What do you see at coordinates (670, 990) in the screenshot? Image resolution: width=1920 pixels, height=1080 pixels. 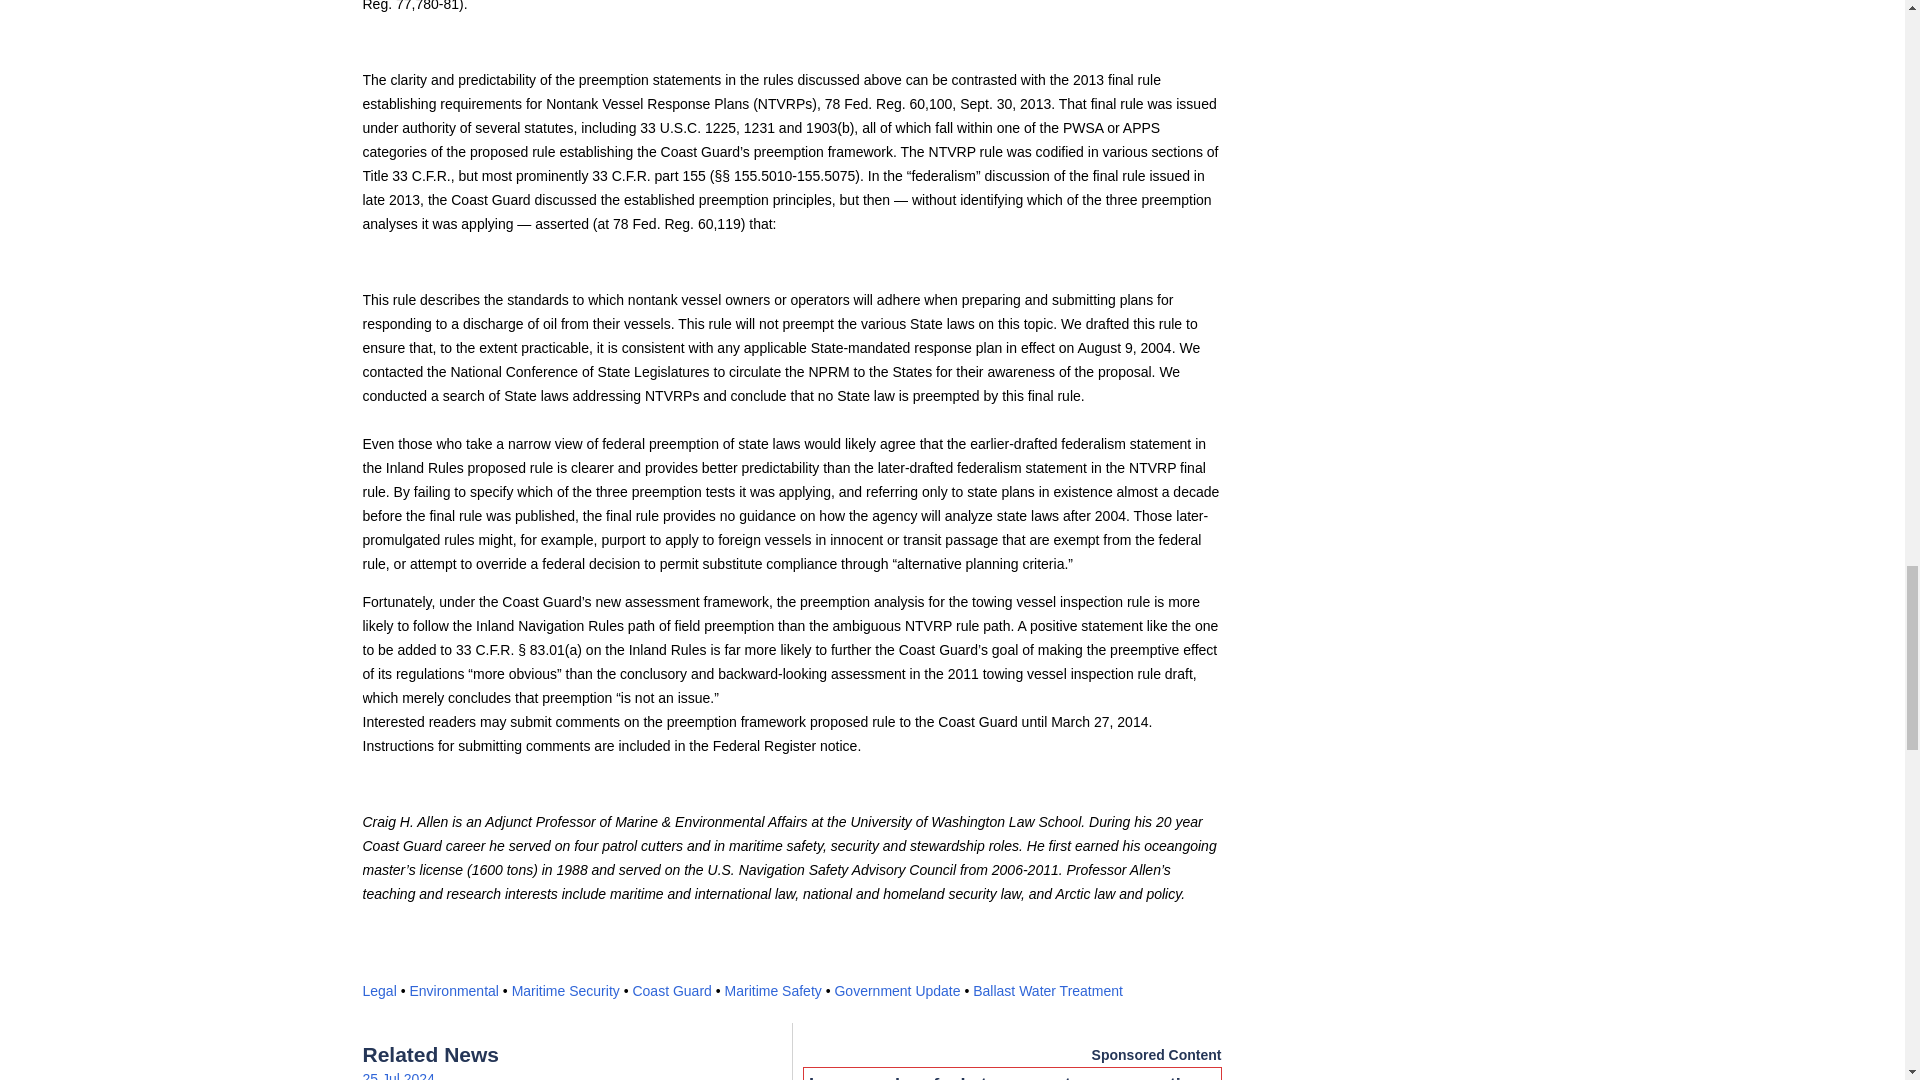 I see `Coast Guard` at bounding box center [670, 990].